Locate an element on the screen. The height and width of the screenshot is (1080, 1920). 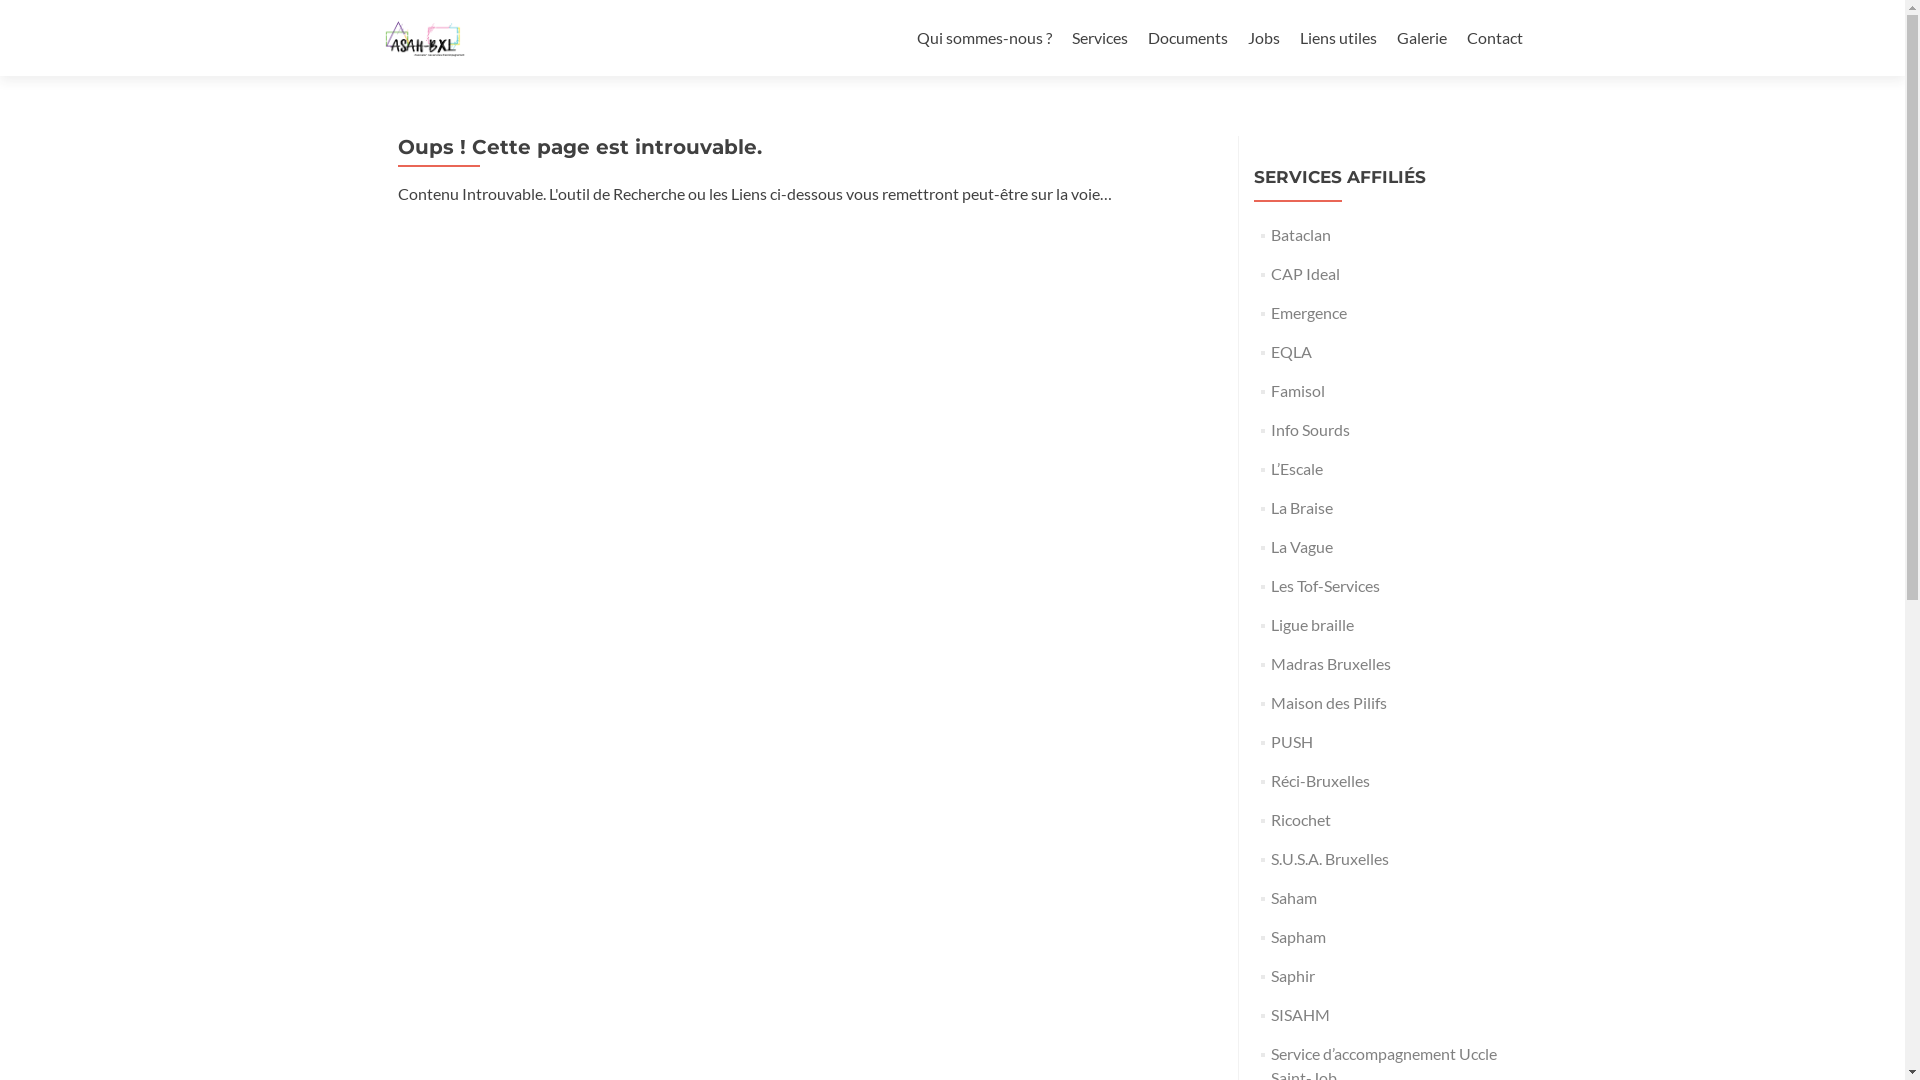
PUSH is located at coordinates (1292, 742).